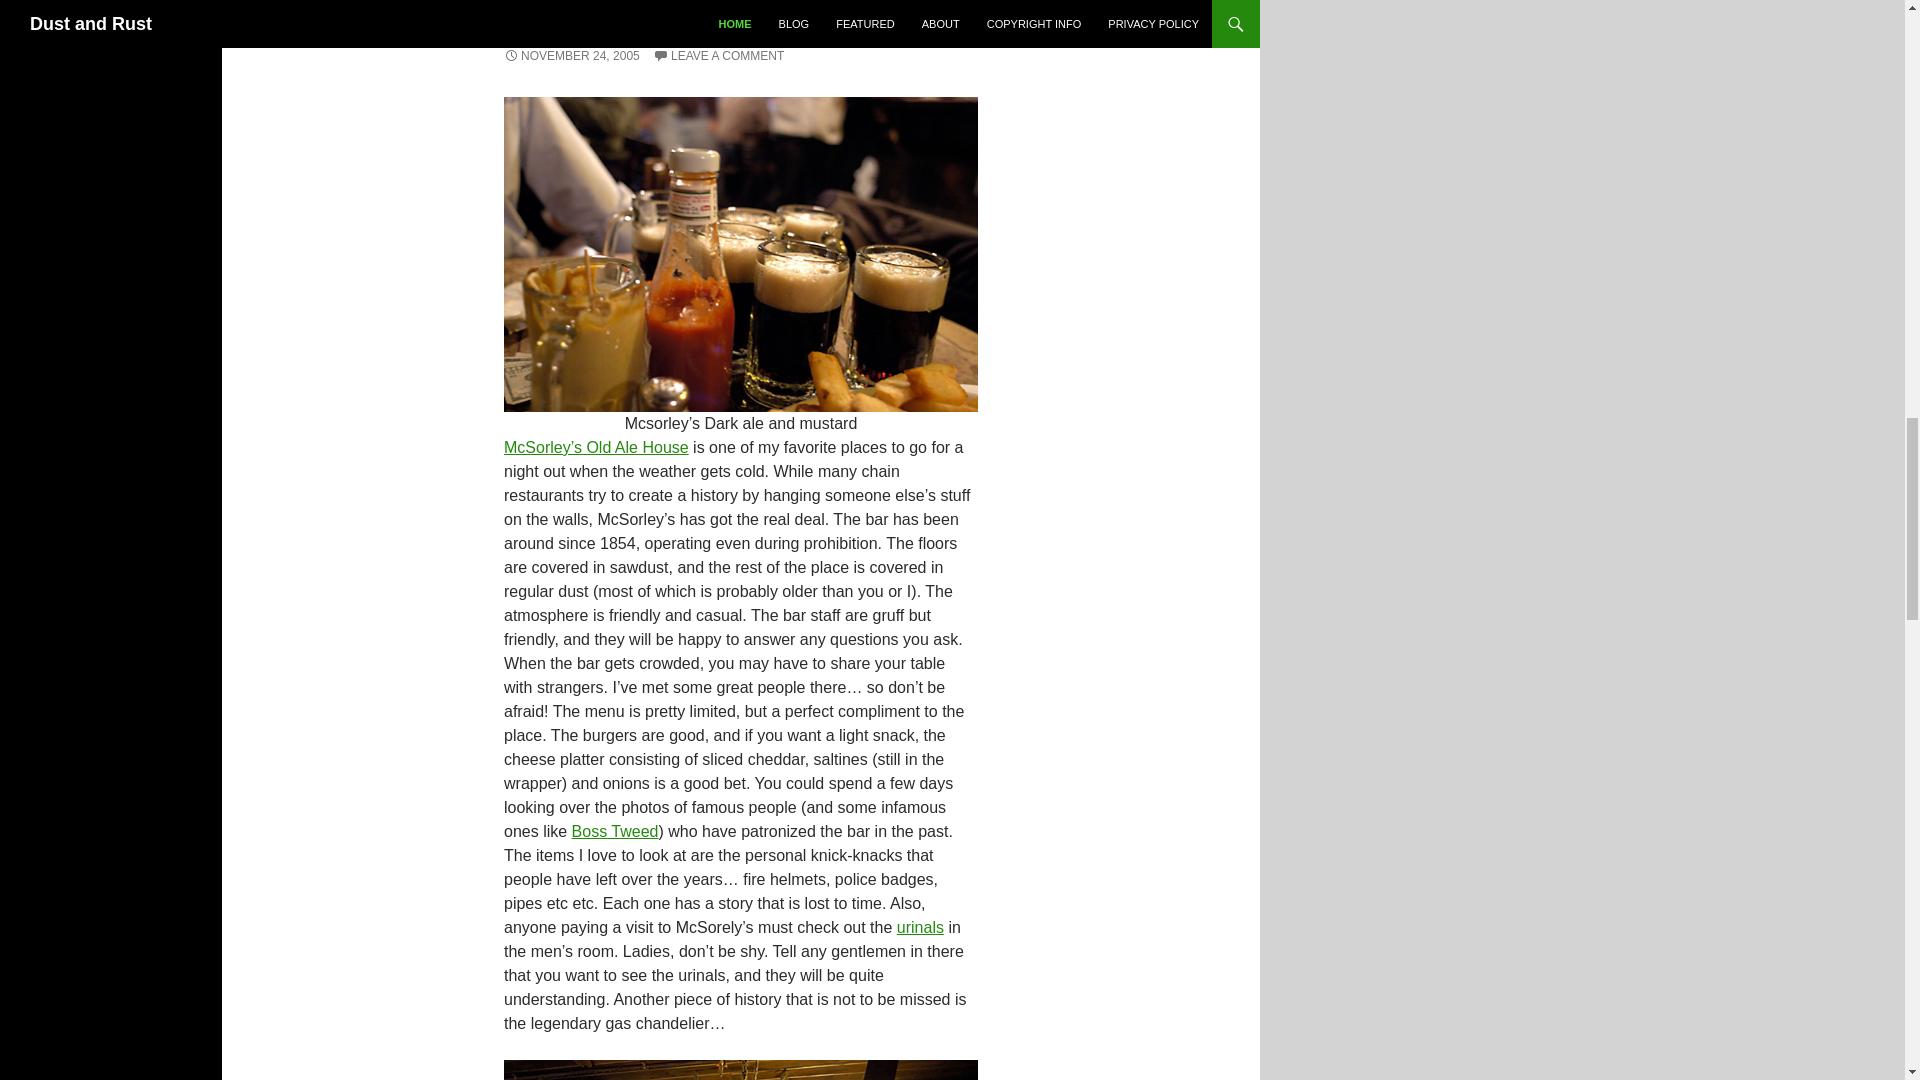 Image resolution: width=1920 pixels, height=1080 pixels. I want to click on Mcsorley's Dark ale and mustard, so click(740, 254).